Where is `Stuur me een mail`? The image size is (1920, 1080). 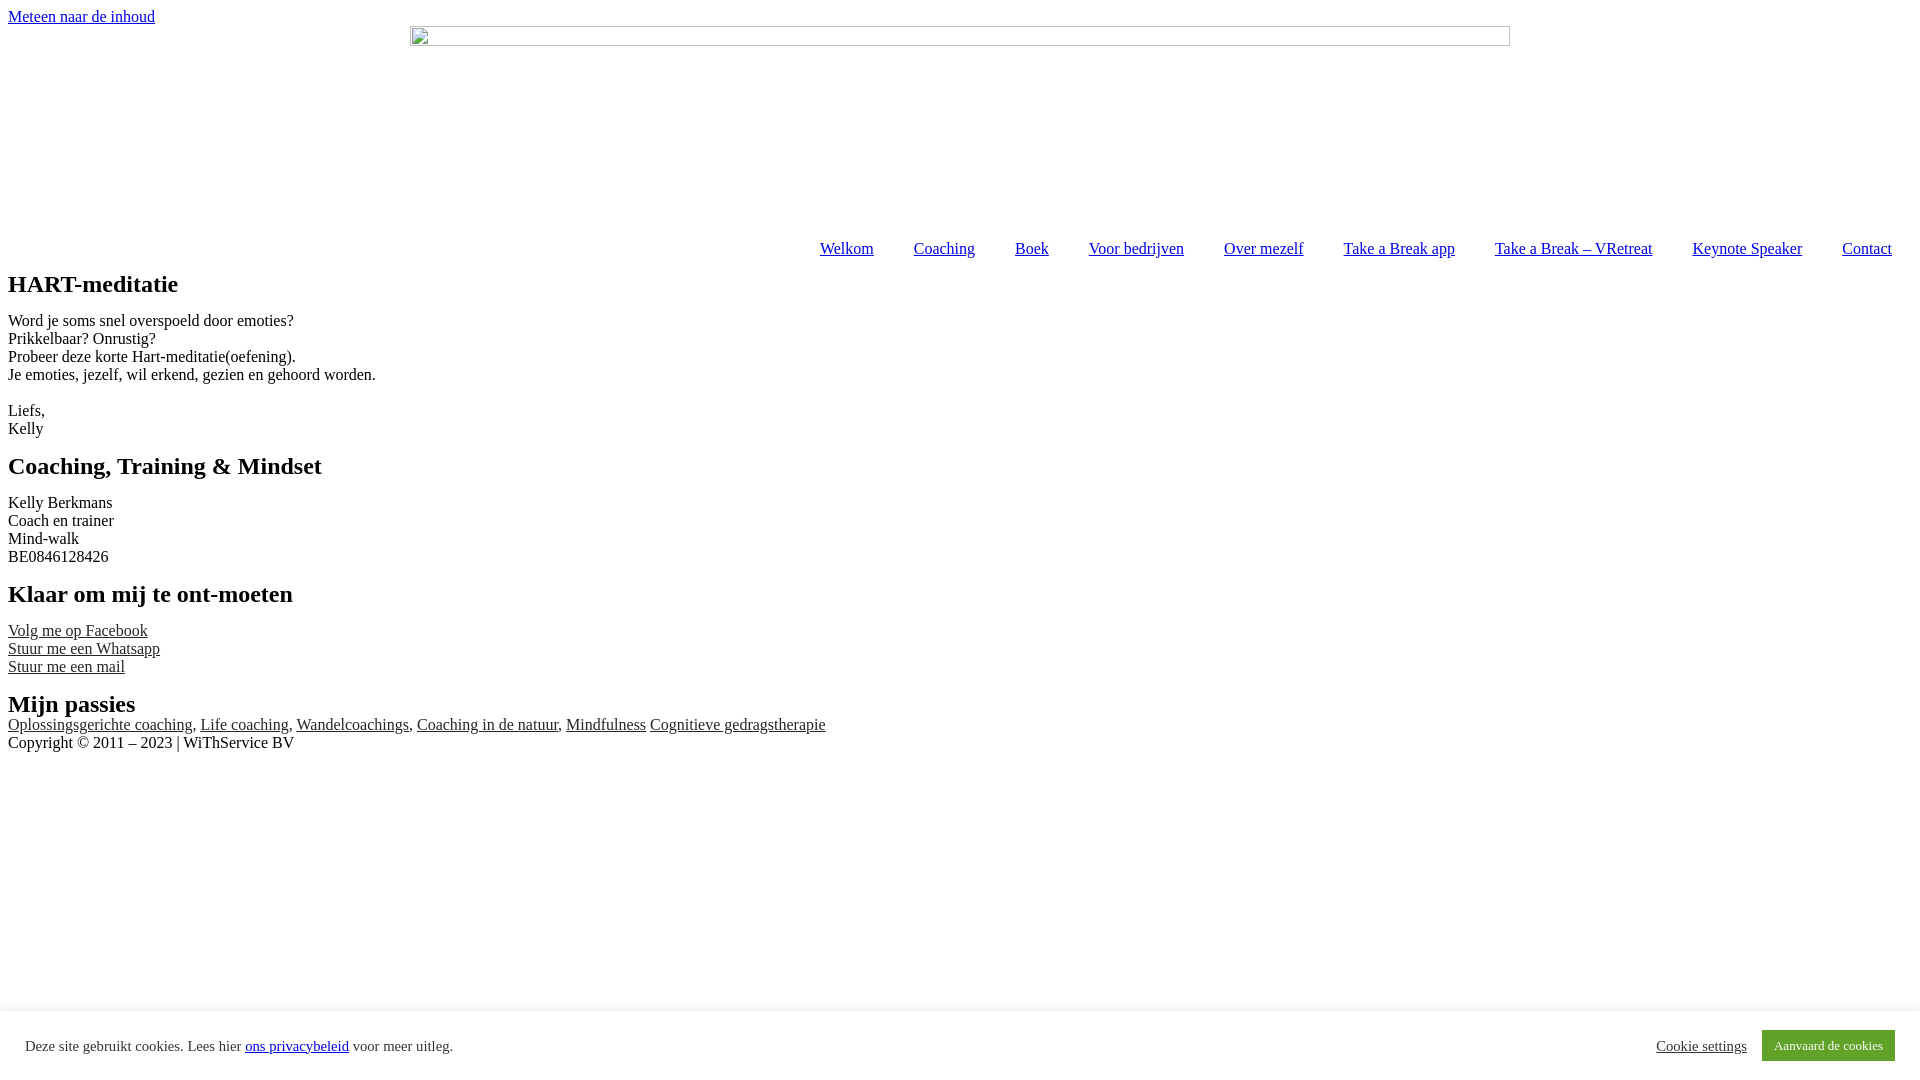
Stuur me een mail is located at coordinates (66, 666).